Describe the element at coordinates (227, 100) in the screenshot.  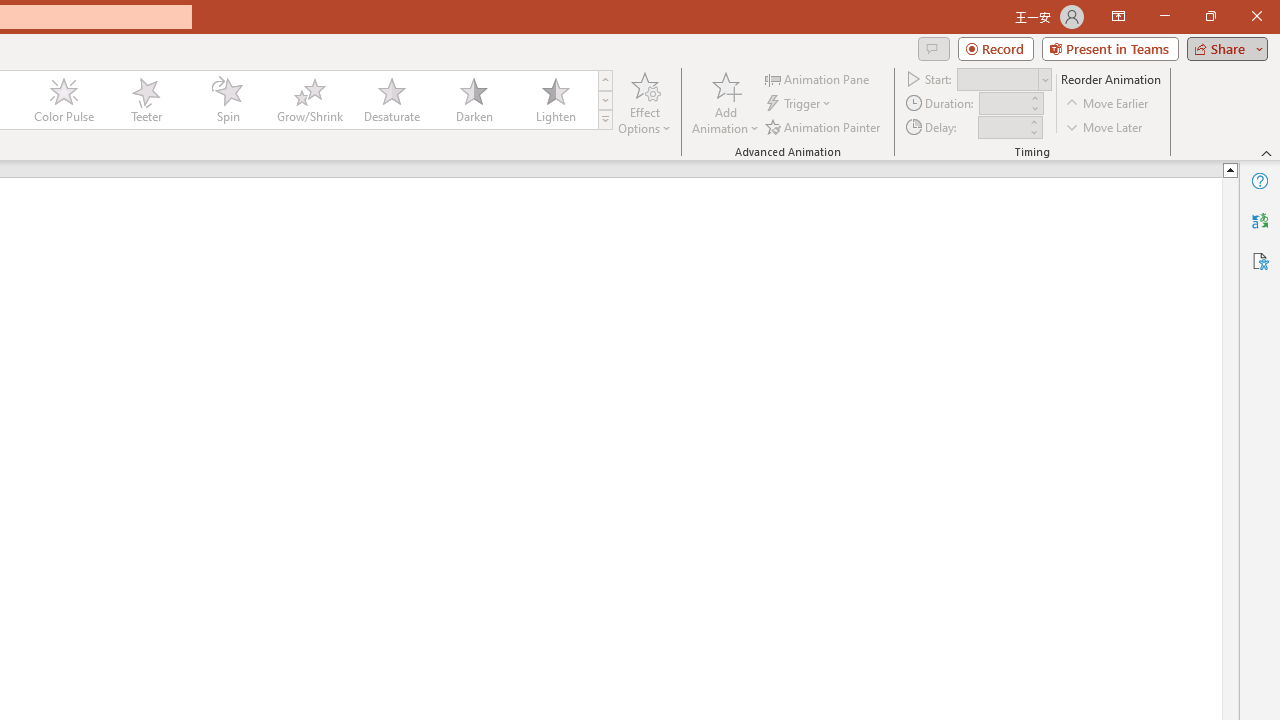
I see `Spin` at that location.